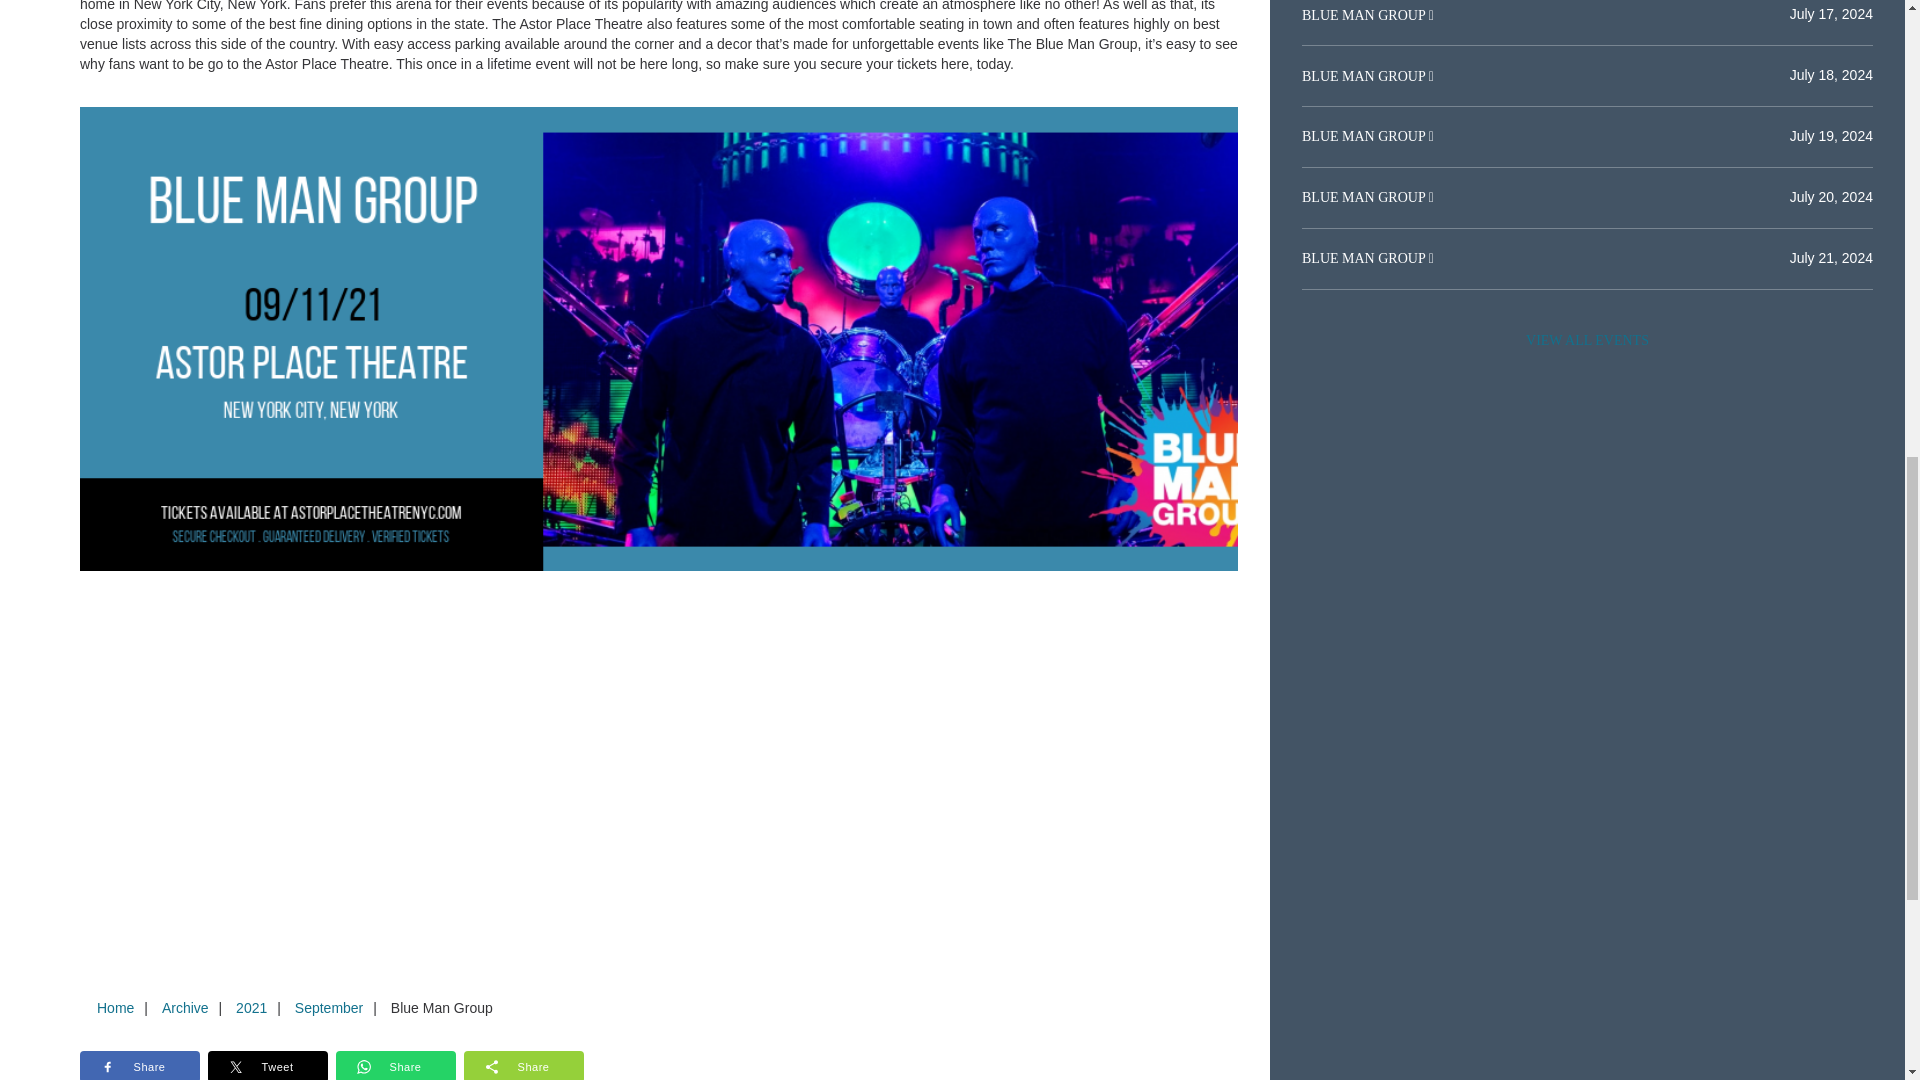 This screenshot has width=1920, height=1080. Describe the element at coordinates (115, 1008) in the screenshot. I see `Home` at that location.